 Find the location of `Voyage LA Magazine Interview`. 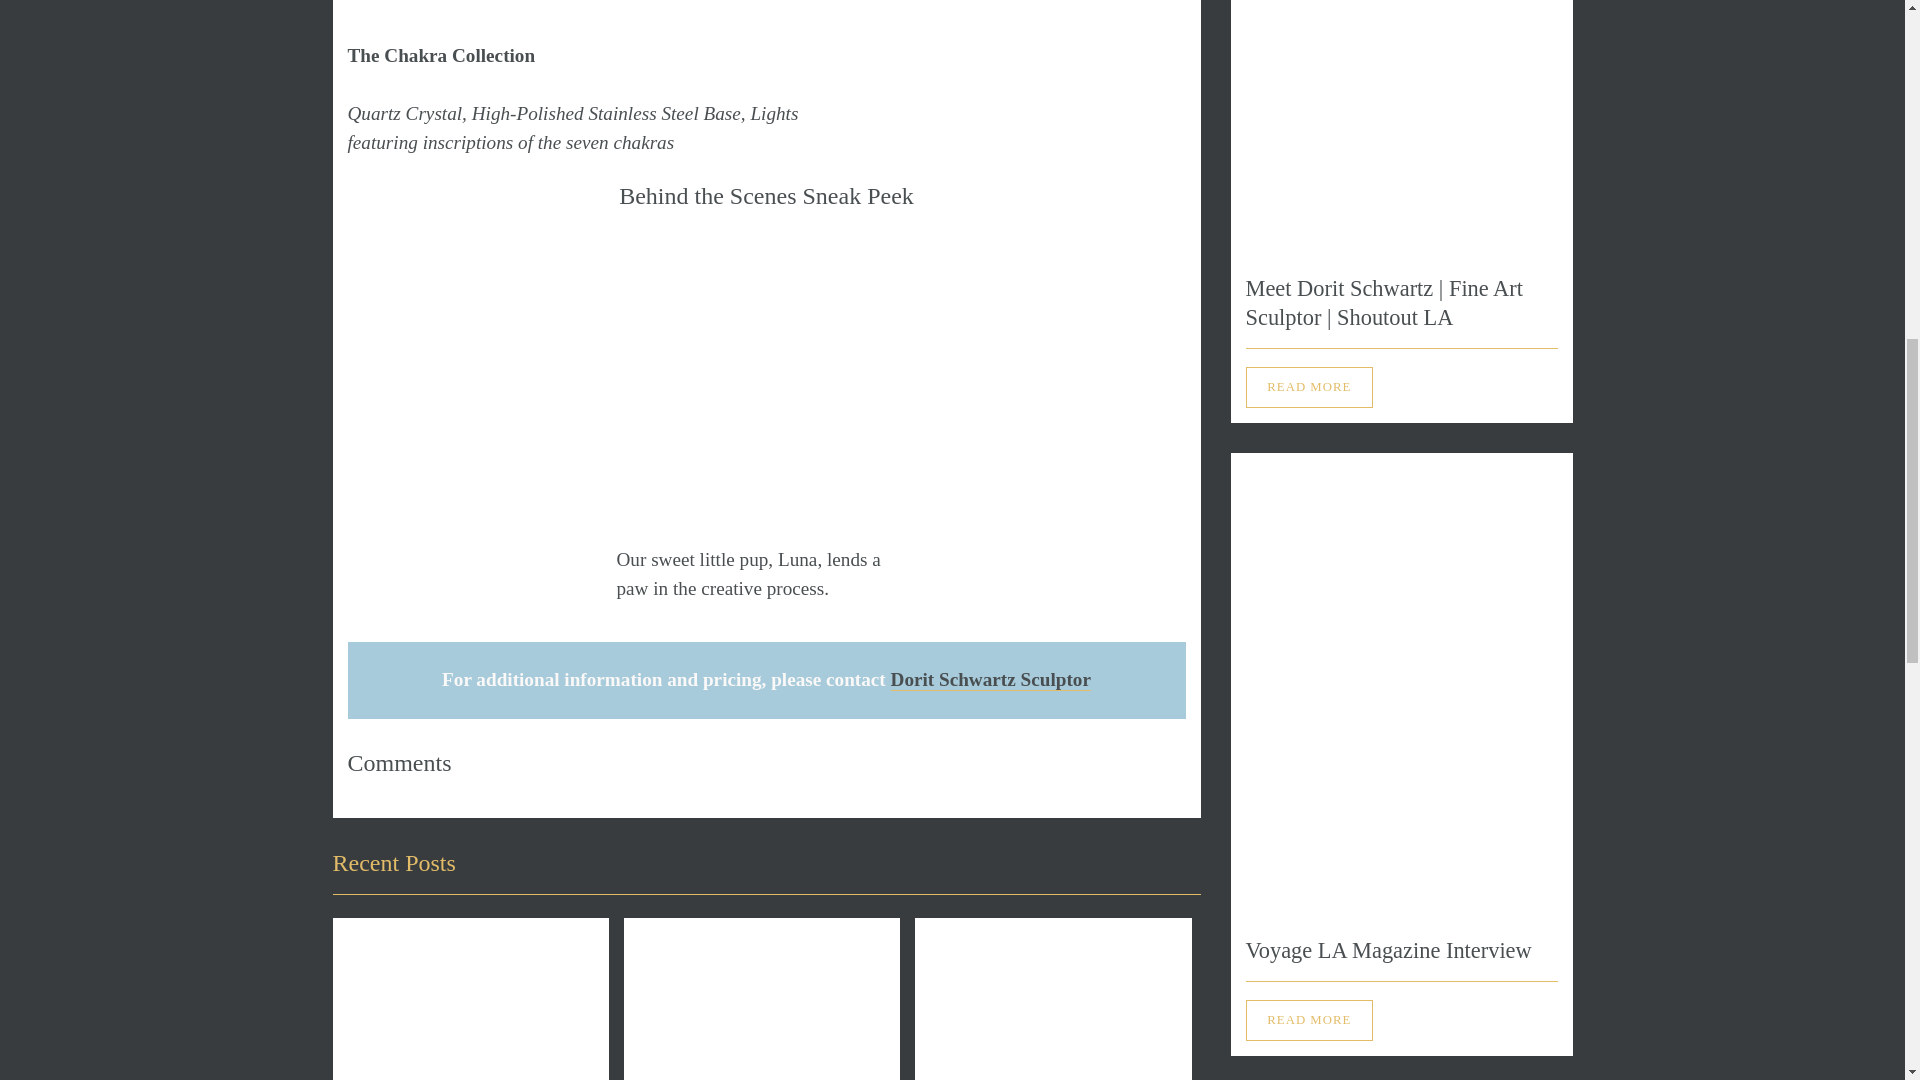

Voyage LA Magazine Interview is located at coordinates (1389, 950).